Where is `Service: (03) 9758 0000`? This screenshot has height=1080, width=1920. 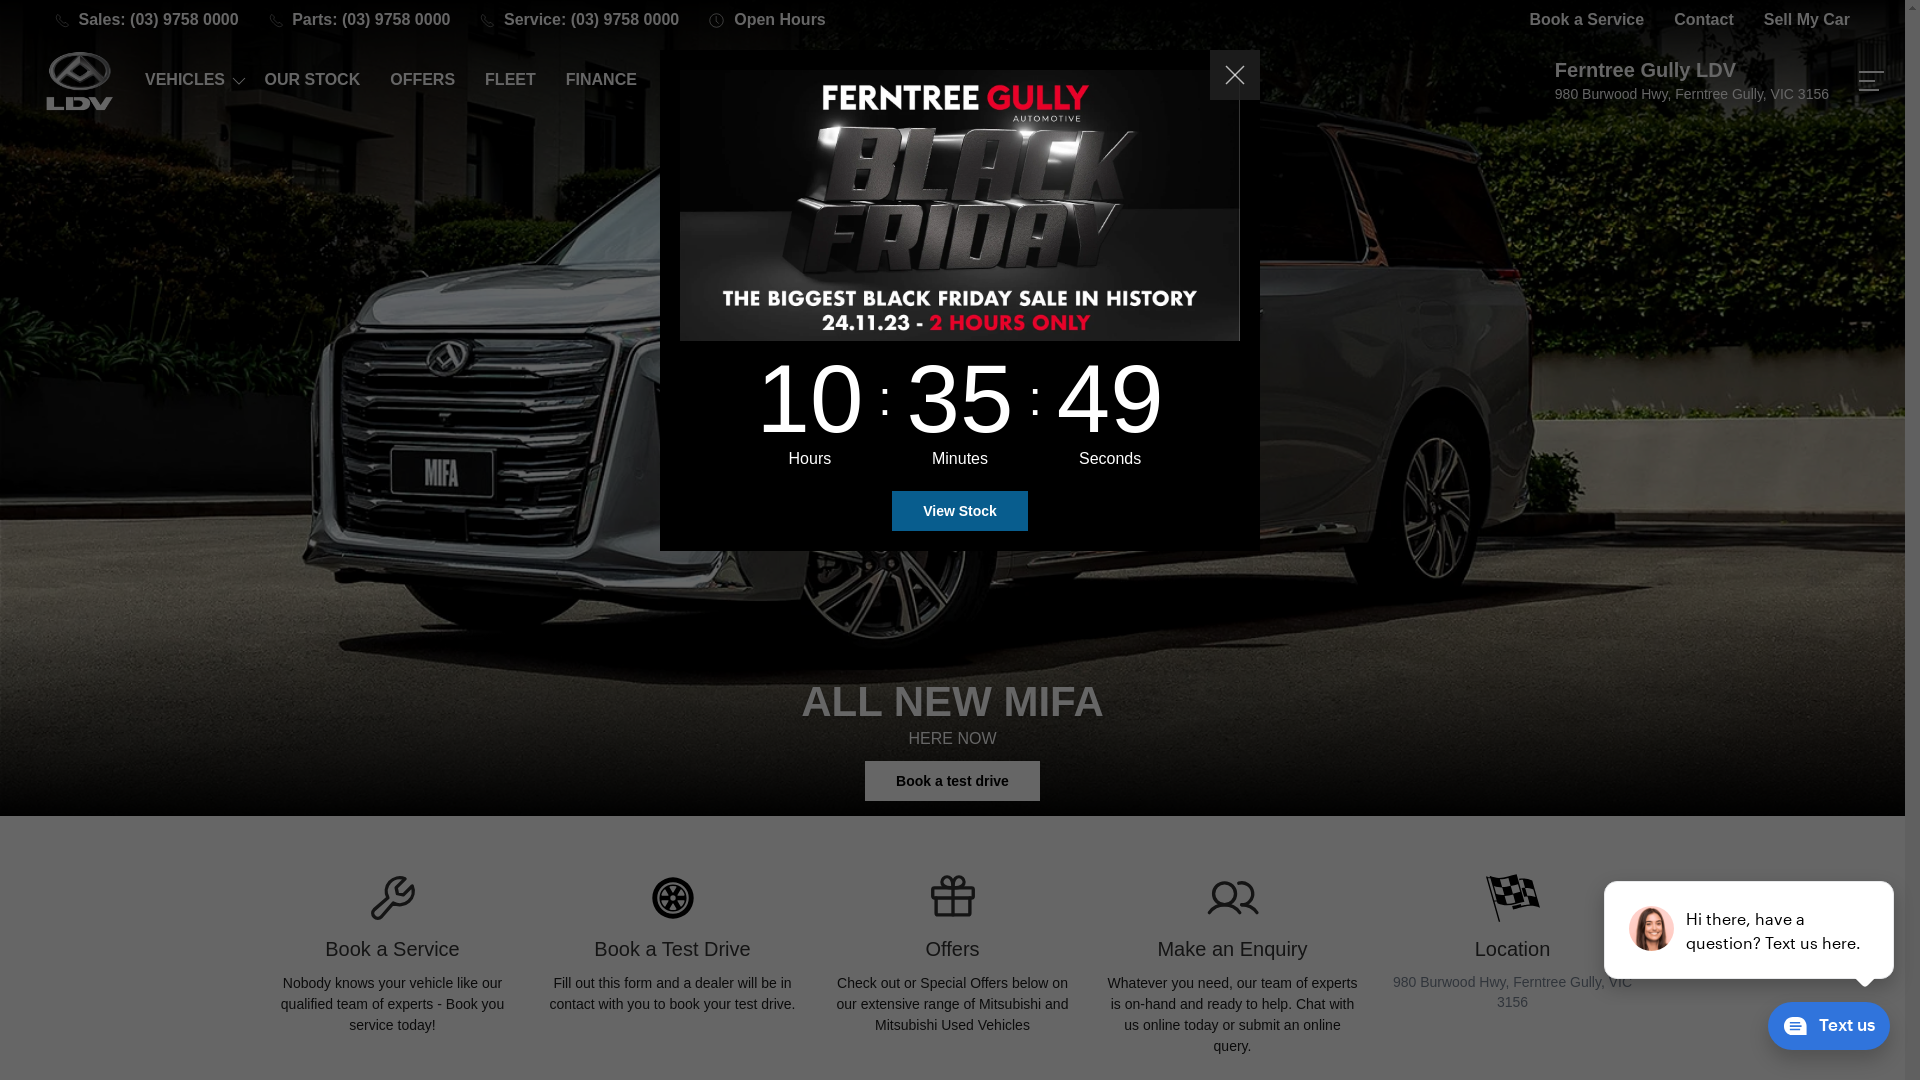
Service: (03) 9758 0000 is located at coordinates (580, 20).